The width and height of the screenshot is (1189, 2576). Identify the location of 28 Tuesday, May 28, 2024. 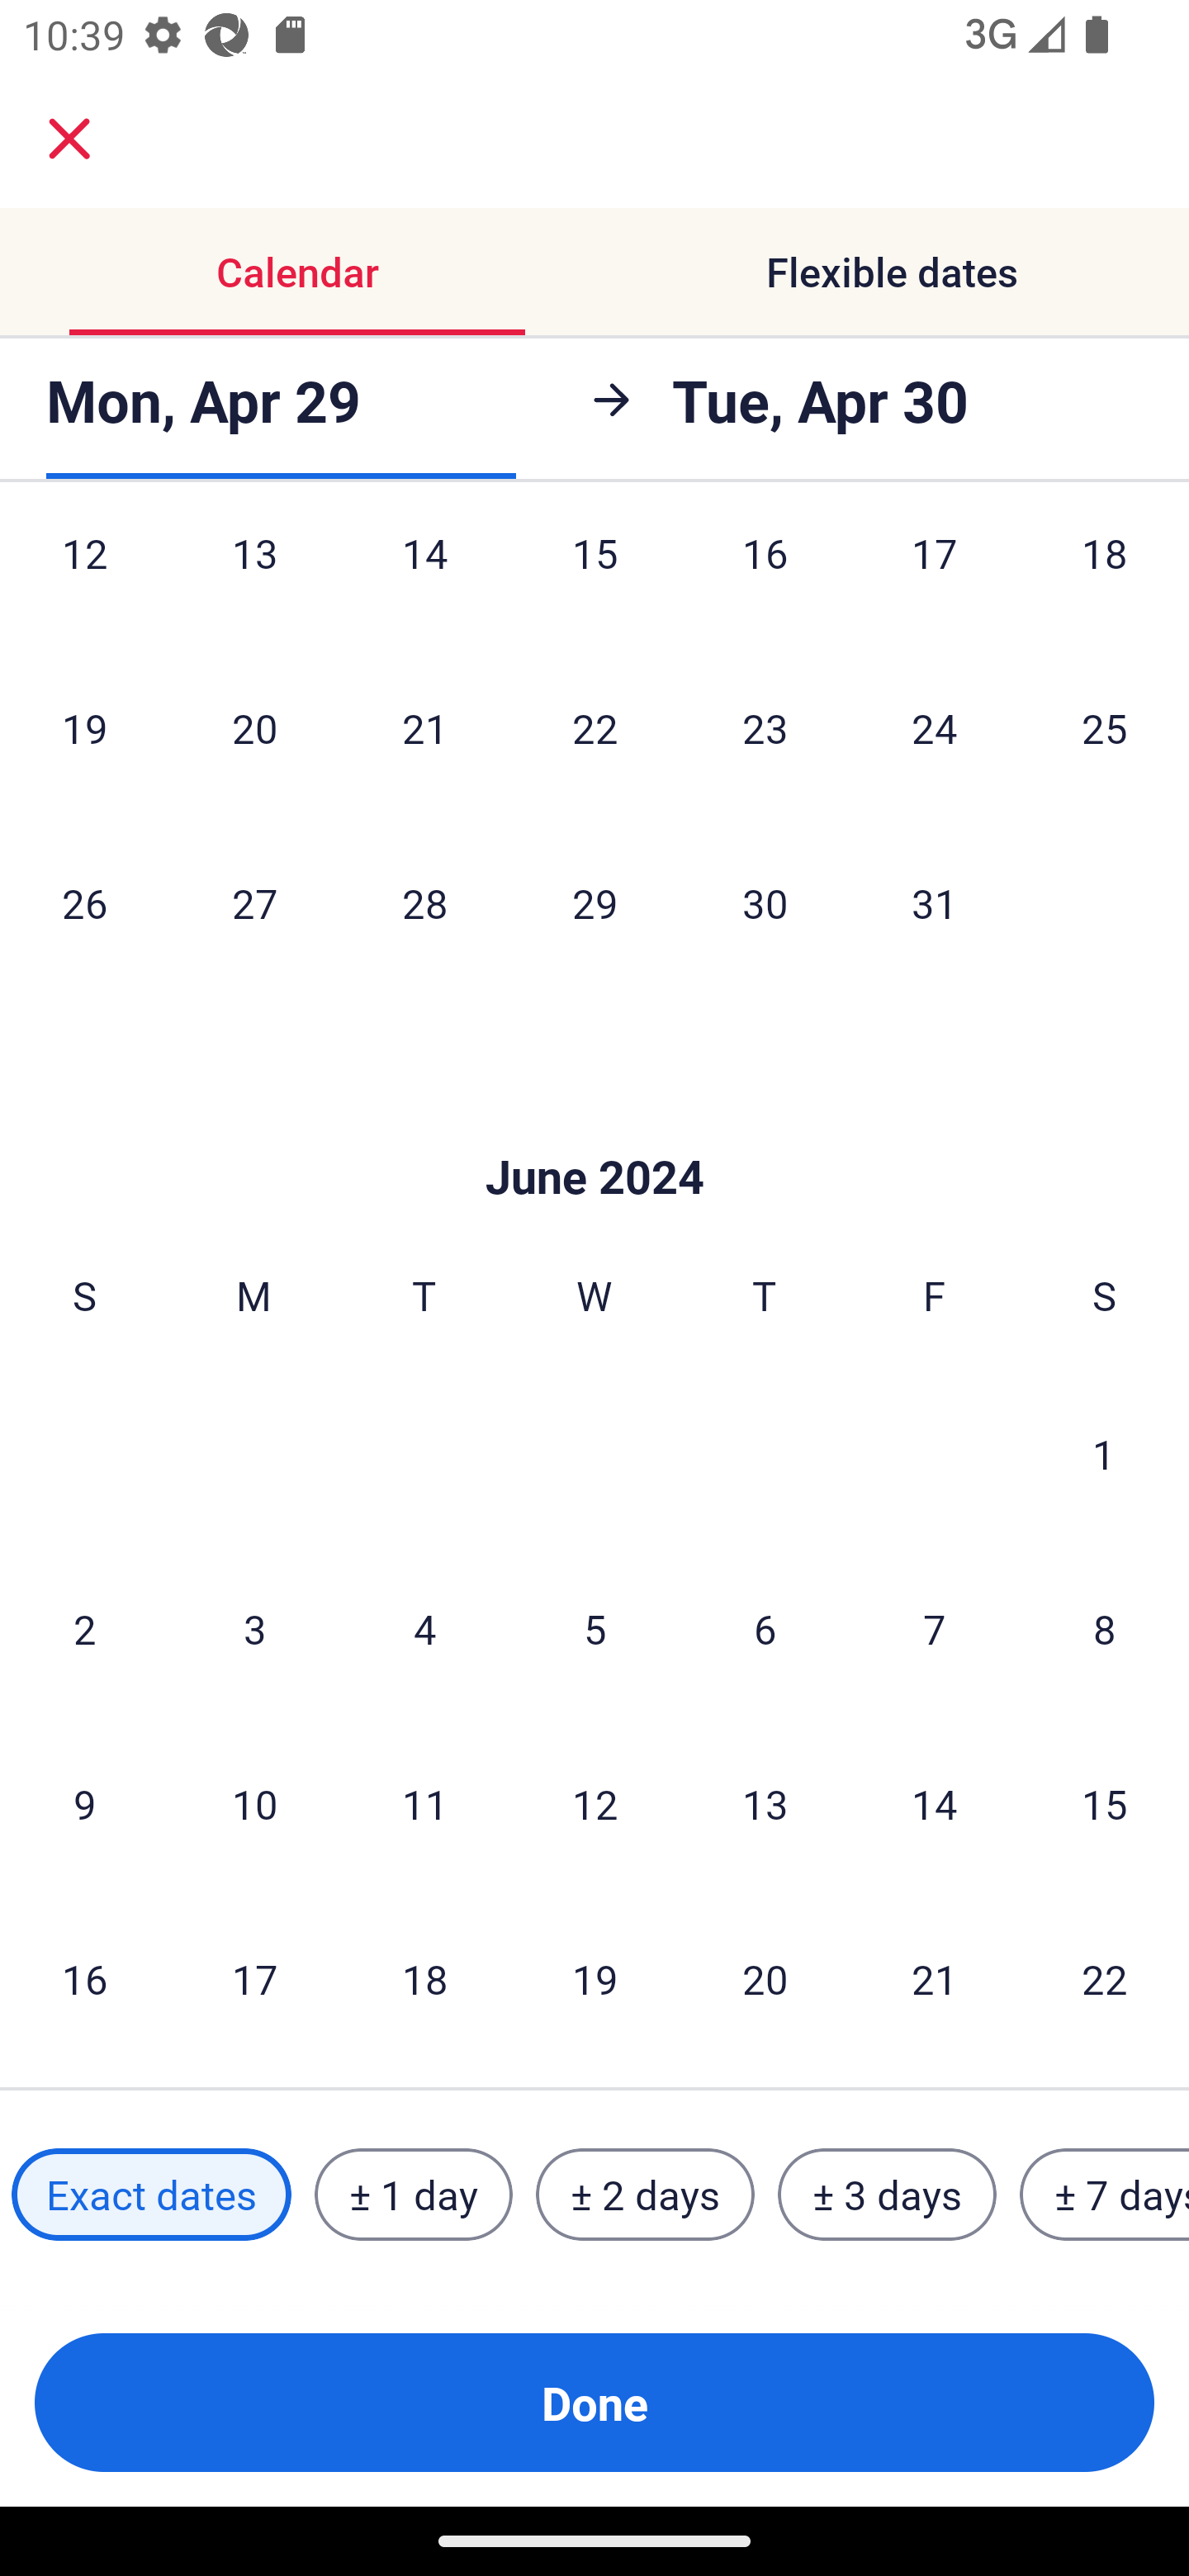
(424, 902).